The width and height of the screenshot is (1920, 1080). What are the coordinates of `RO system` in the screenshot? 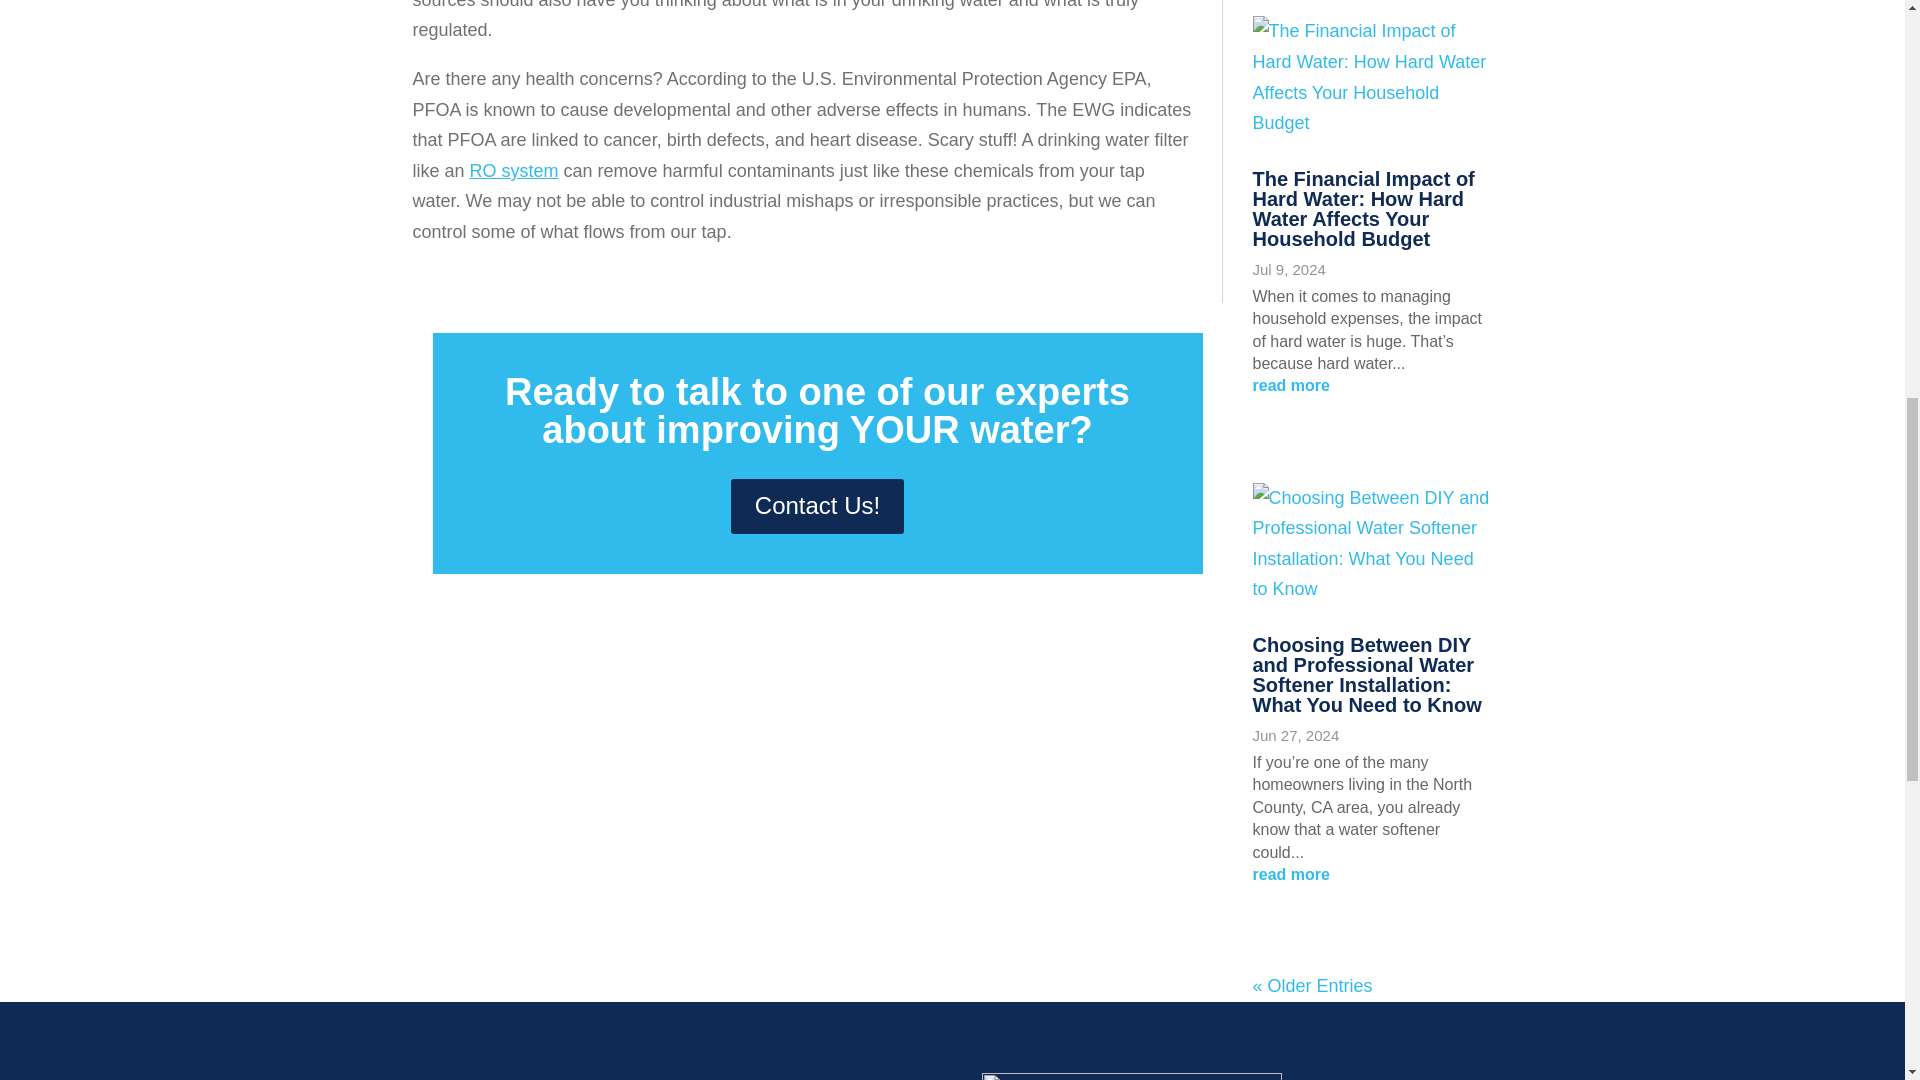 It's located at (514, 170).